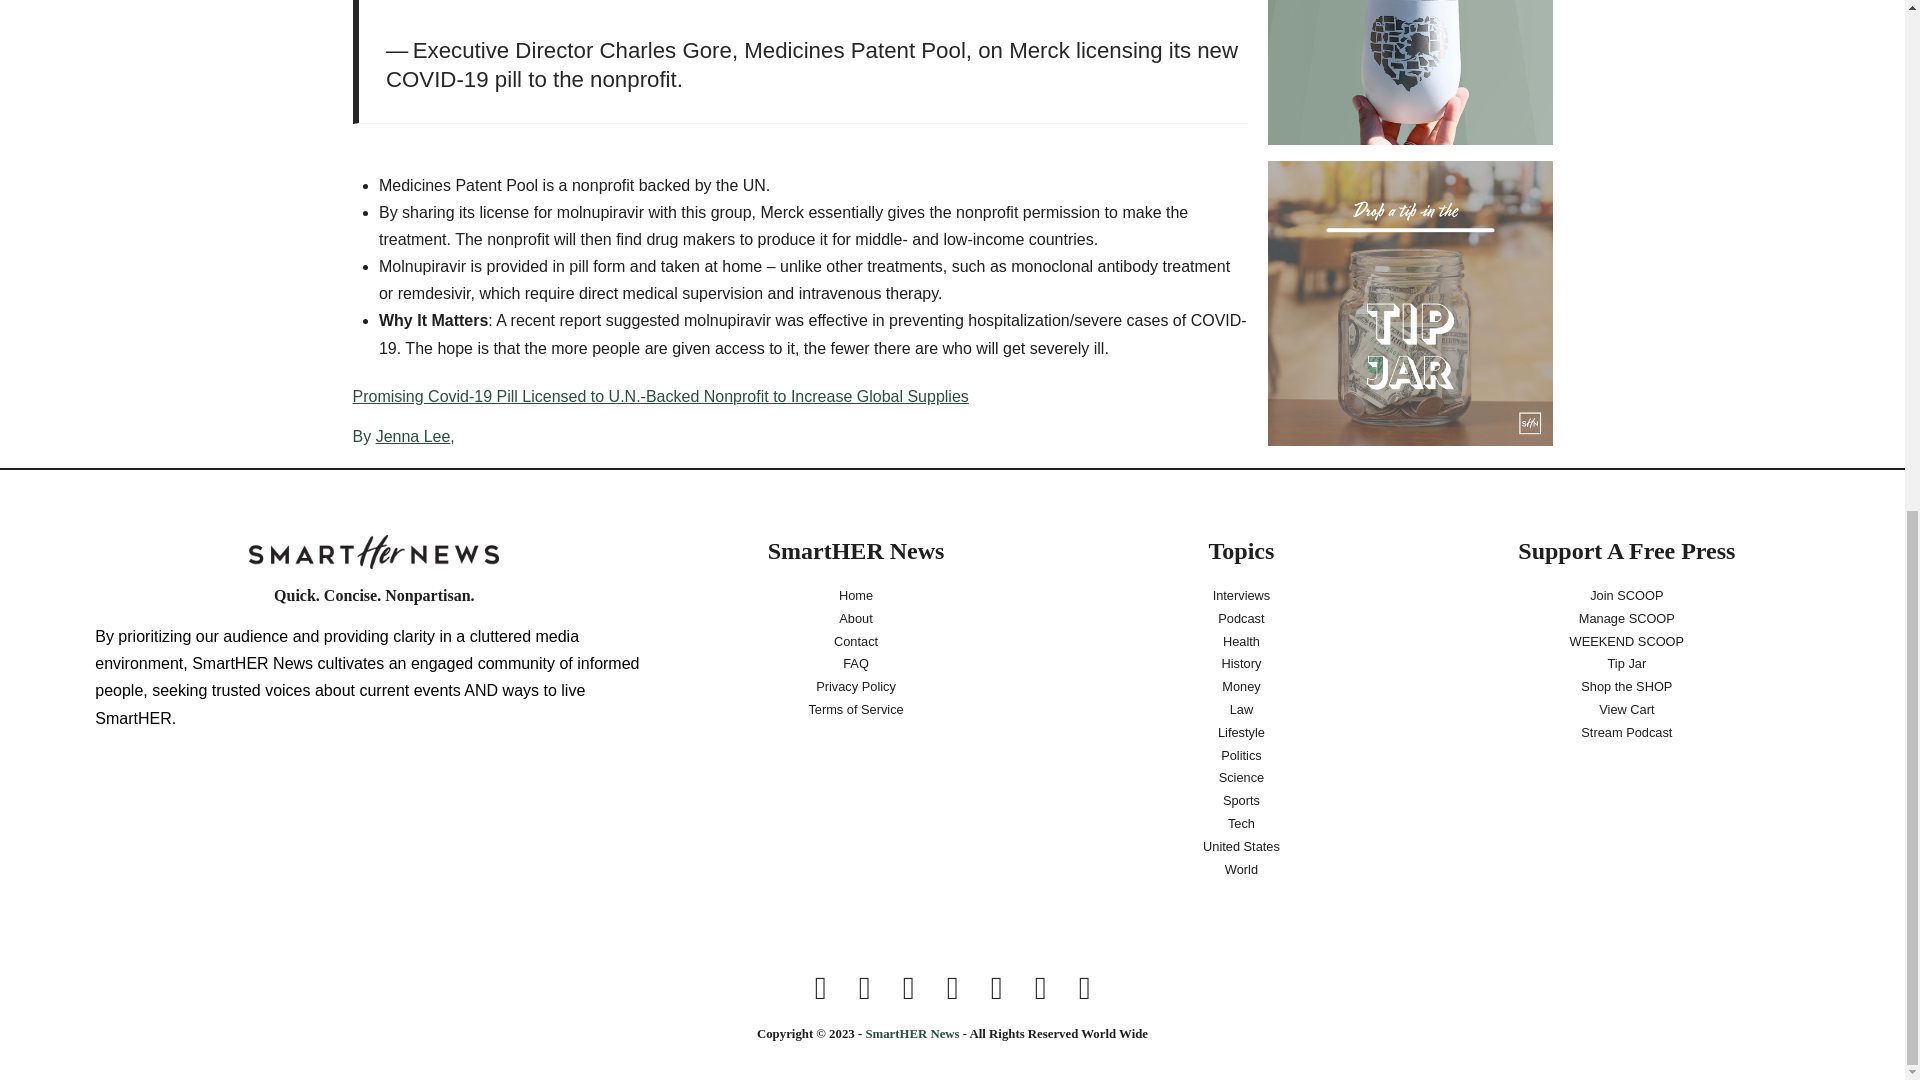 This screenshot has height=1080, width=1920. I want to click on Contact, so click(856, 642).